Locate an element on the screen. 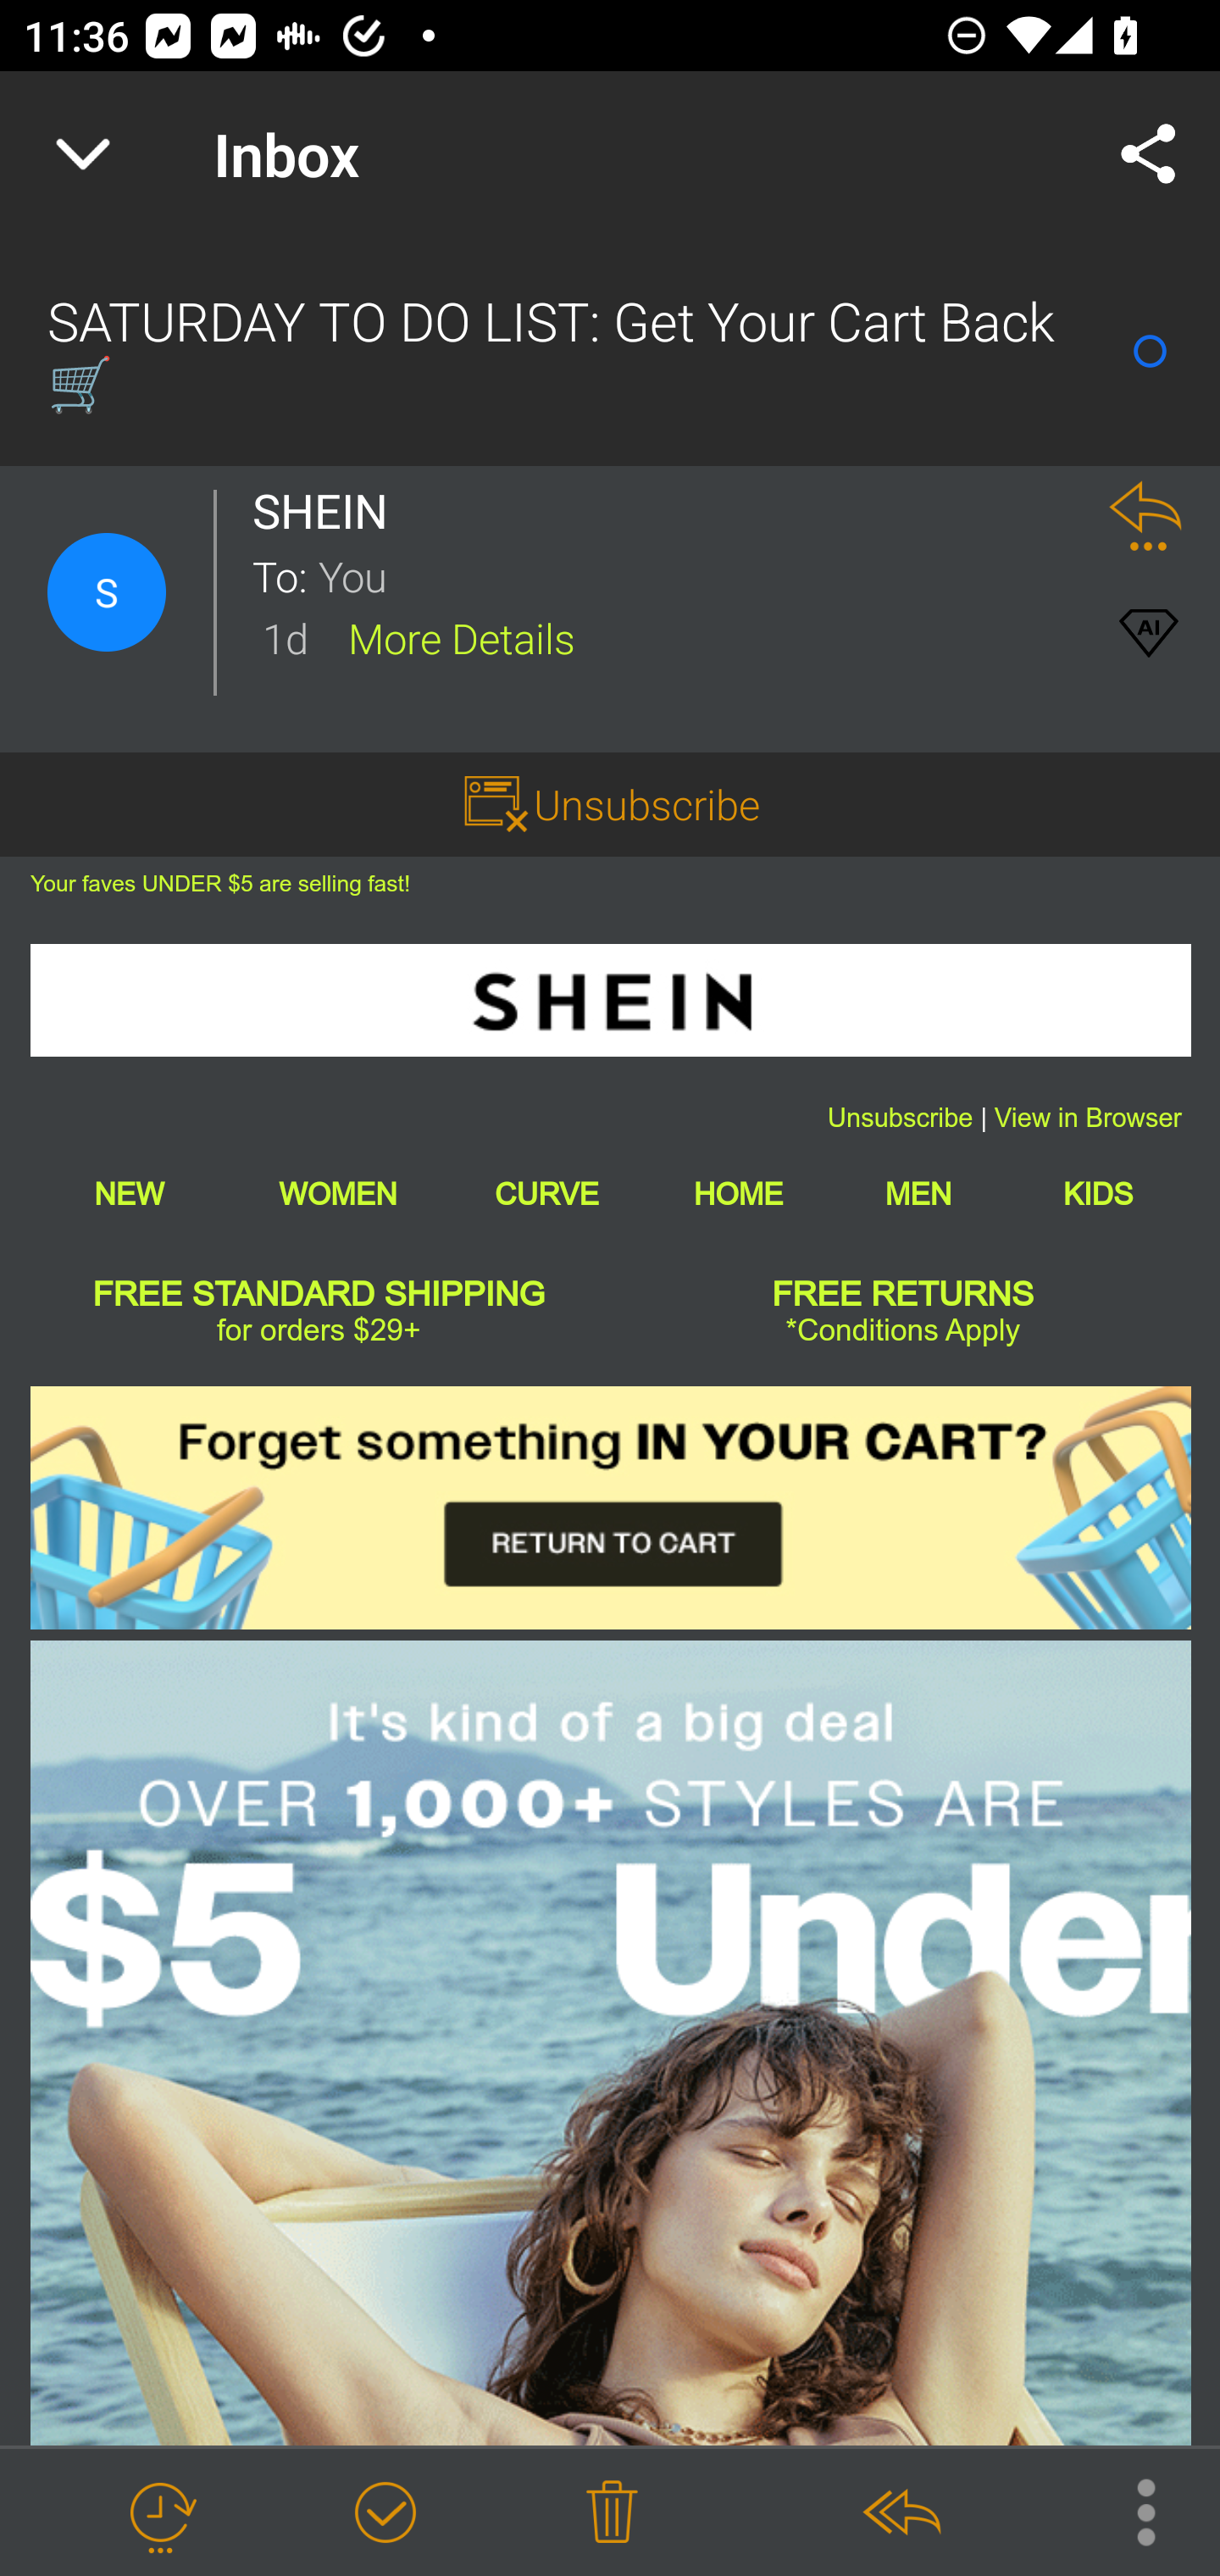 The height and width of the screenshot is (2576, 1220). Reply All is located at coordinates (901, 2513).